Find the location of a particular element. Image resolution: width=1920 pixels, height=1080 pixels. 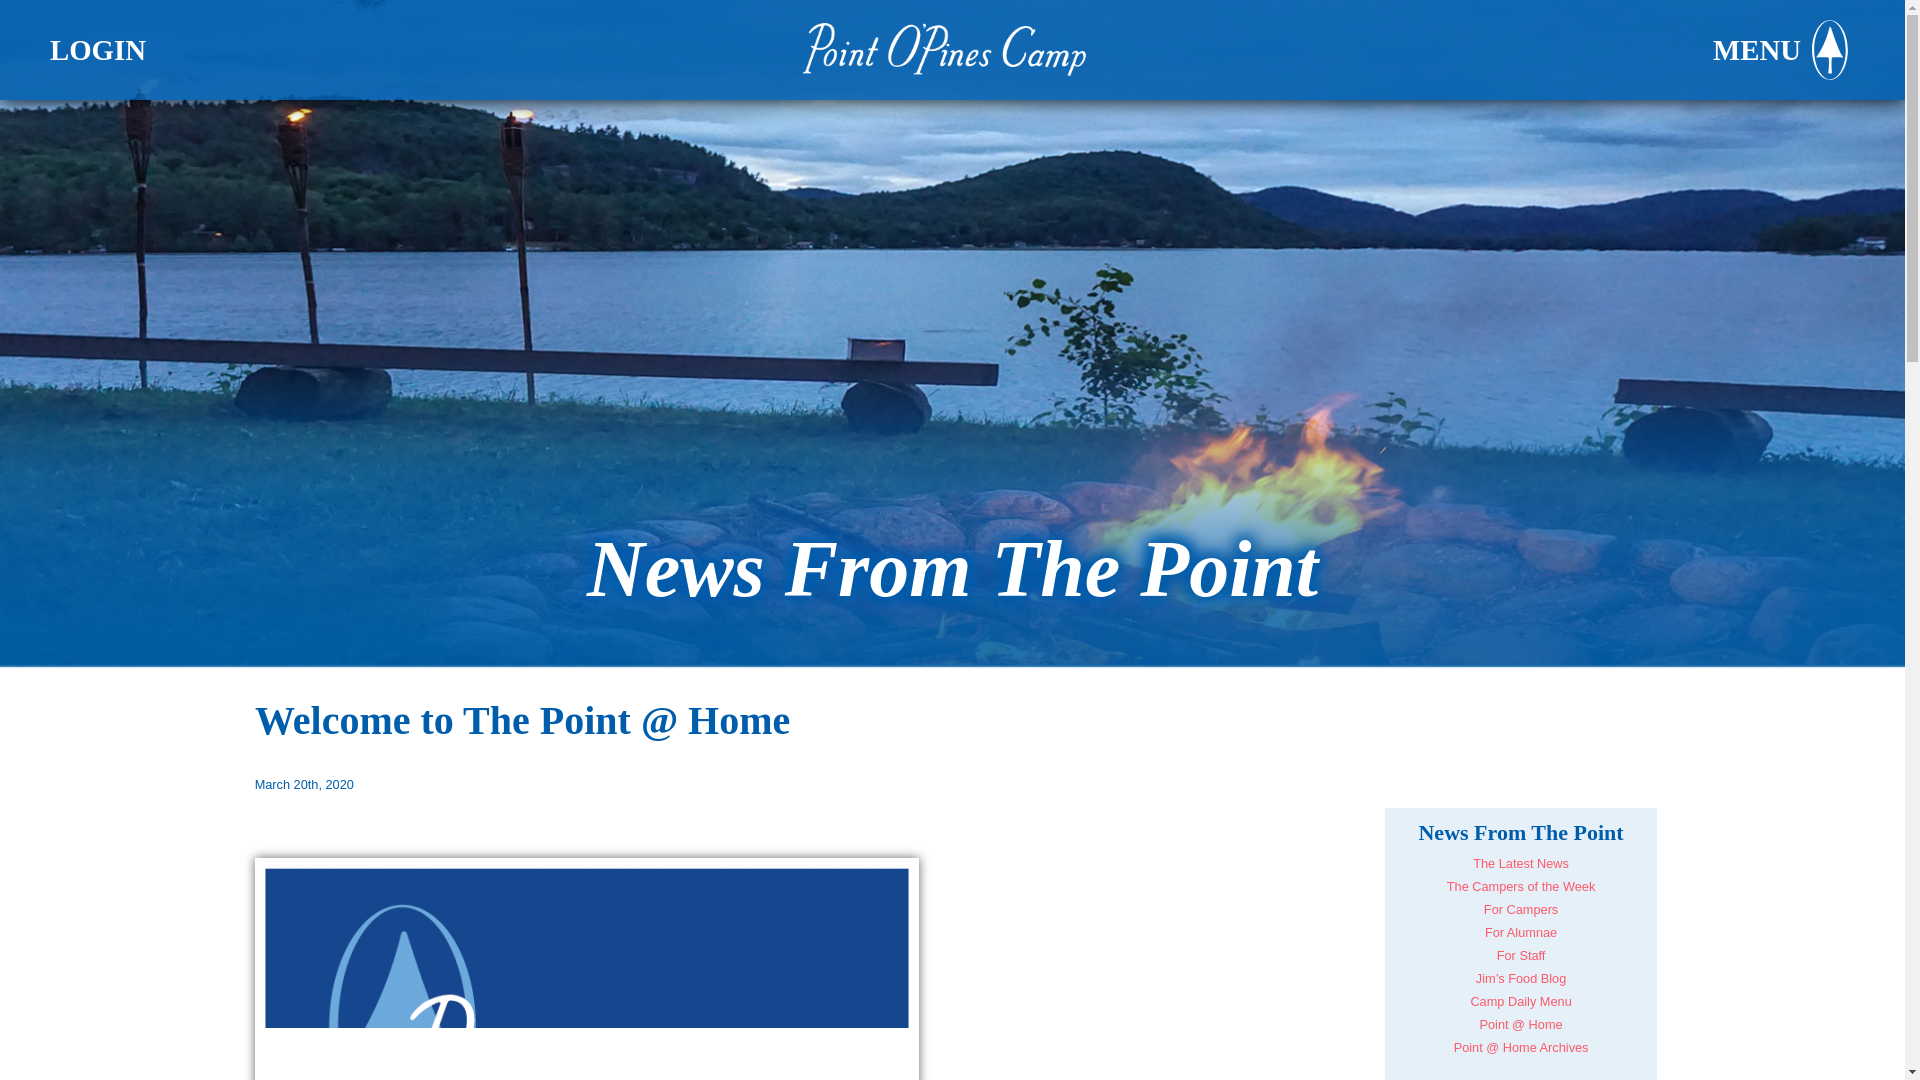

LOGIN is located at coordinates (97, 50).